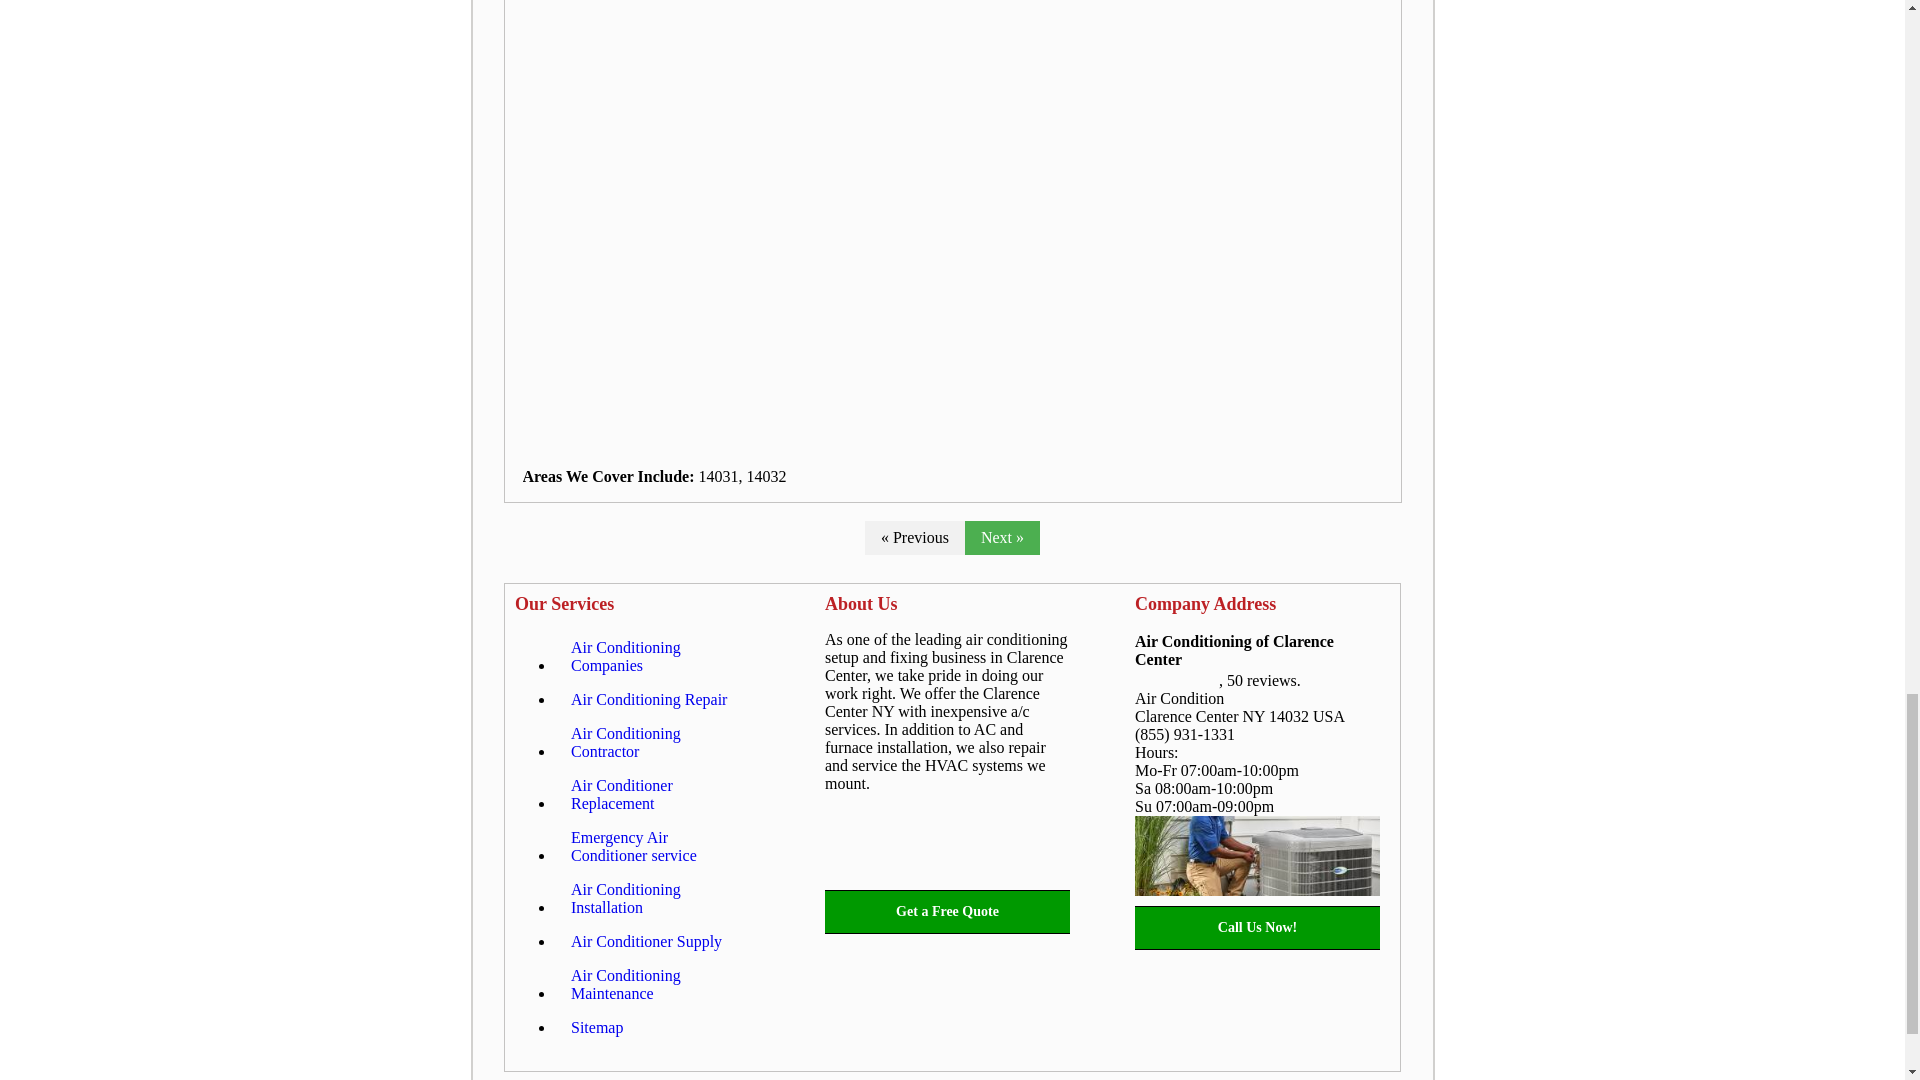 The width and height of the screenshot is (1920, 1080). Describe the element at coordinates (657, 898) in the screenshot. I see `Air Conditioning Installation` at that location.